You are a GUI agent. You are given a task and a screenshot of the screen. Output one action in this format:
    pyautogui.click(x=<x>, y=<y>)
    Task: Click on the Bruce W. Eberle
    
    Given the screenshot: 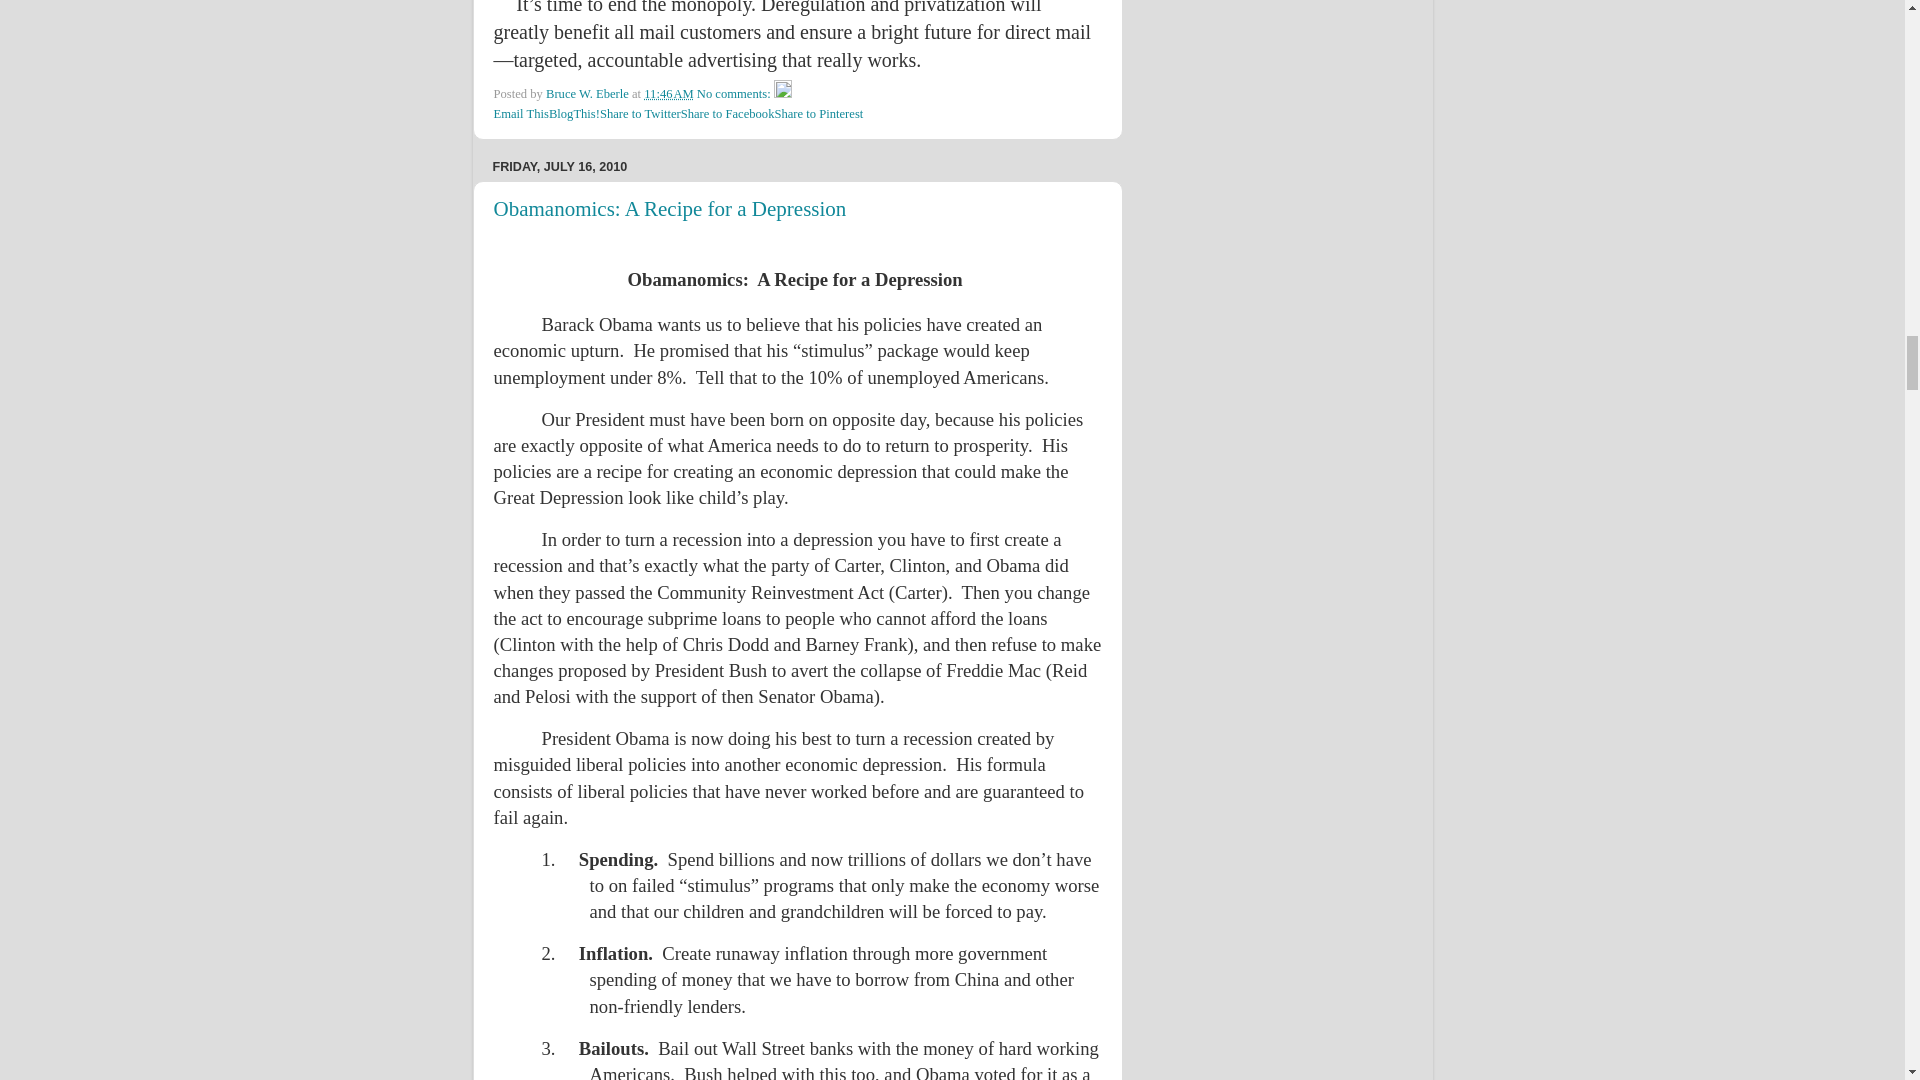 What is the action you would take?
    pyautogui.click(x=588, y=94)
    